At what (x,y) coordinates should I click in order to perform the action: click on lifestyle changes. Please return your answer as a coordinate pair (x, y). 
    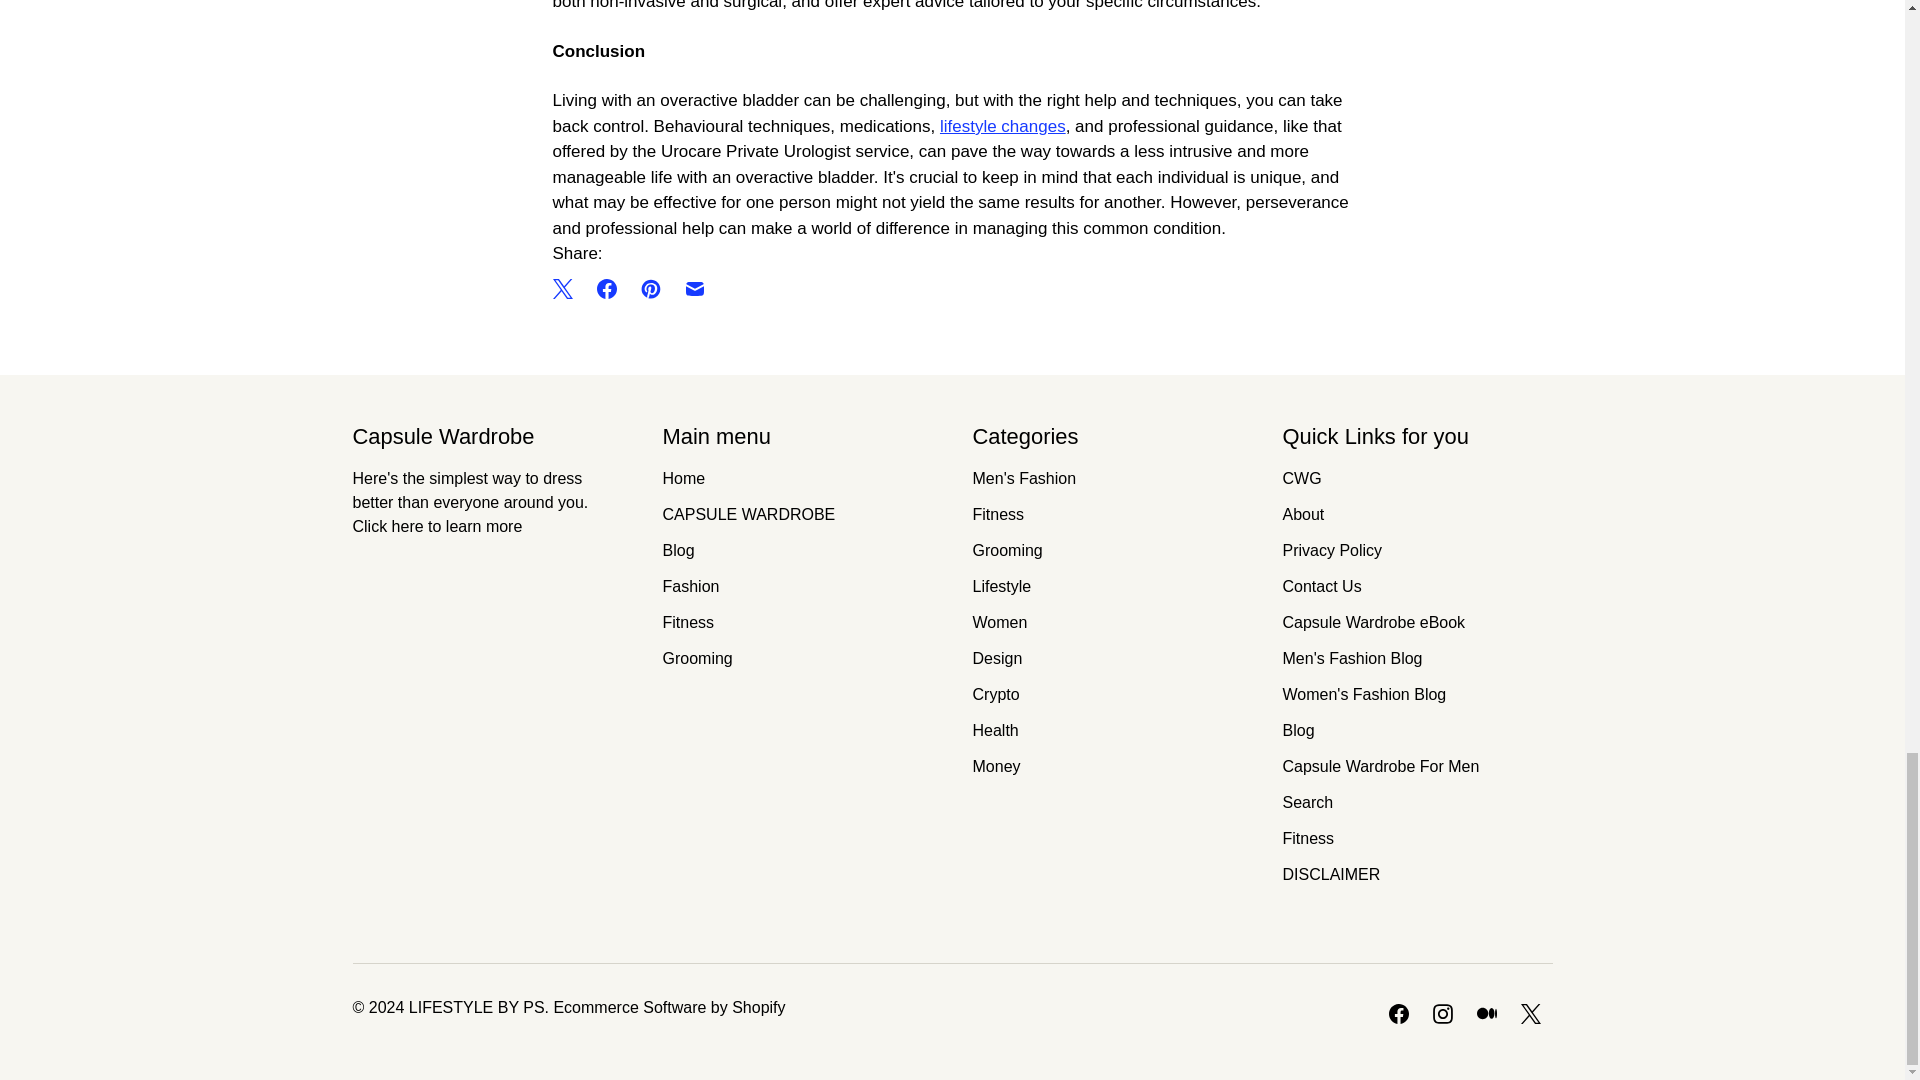
    Looking at the image, I should click on (1002, 126).